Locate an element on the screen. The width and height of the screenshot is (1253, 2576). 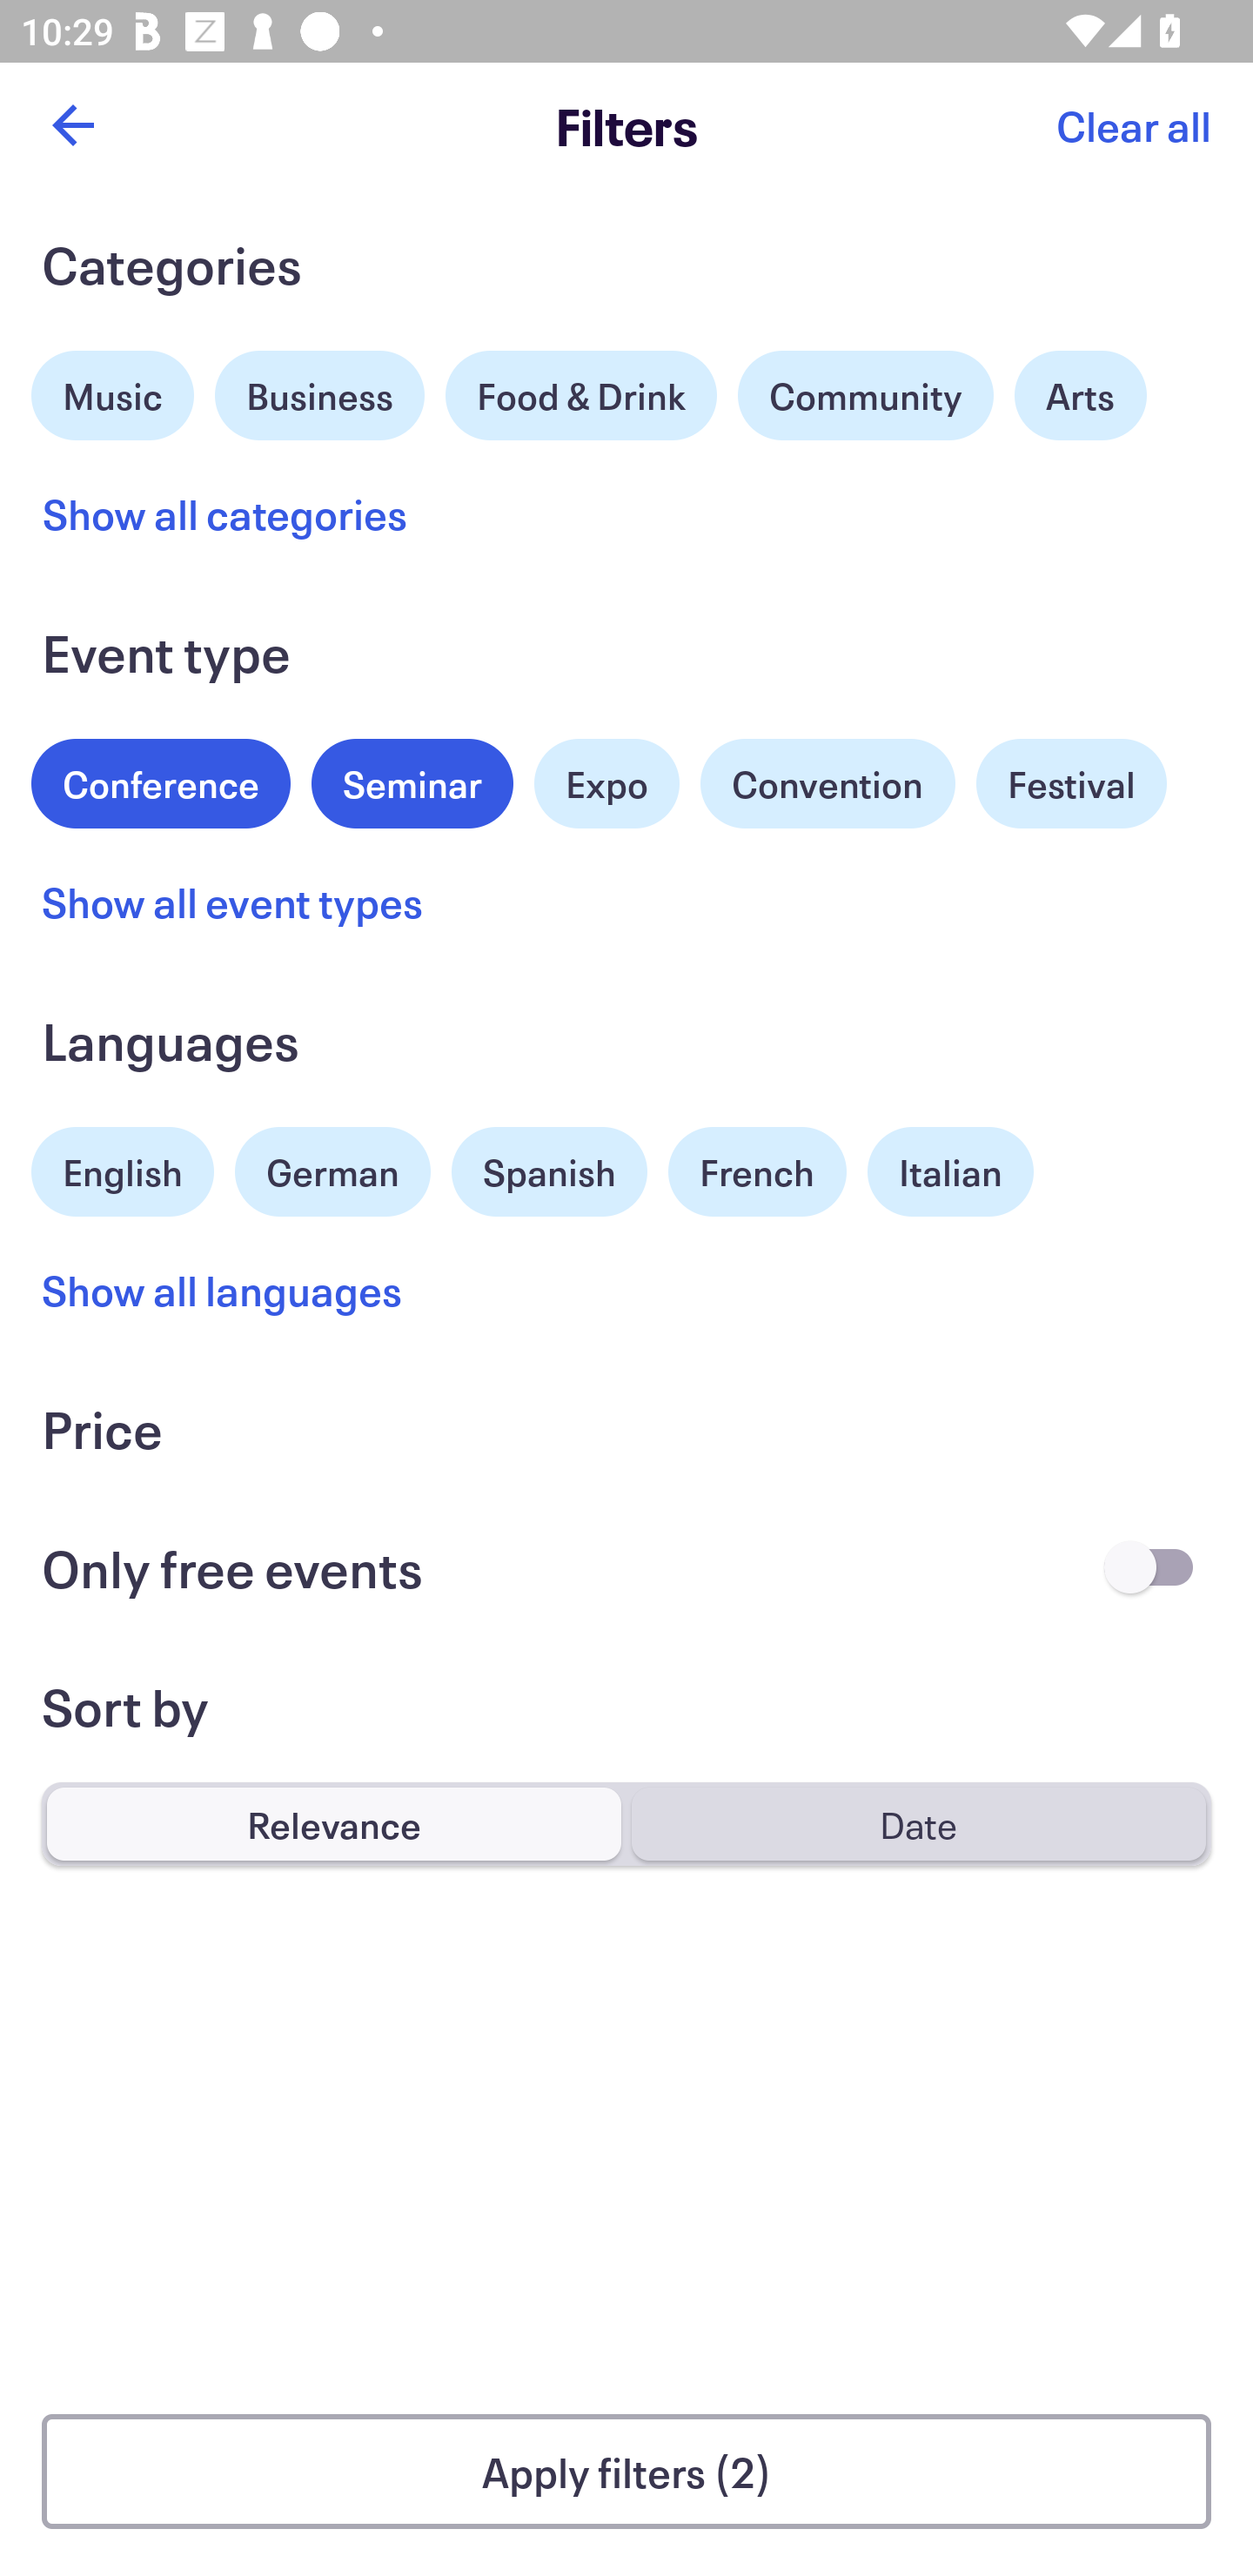
Clear all is located at coordinates (1133, 125).